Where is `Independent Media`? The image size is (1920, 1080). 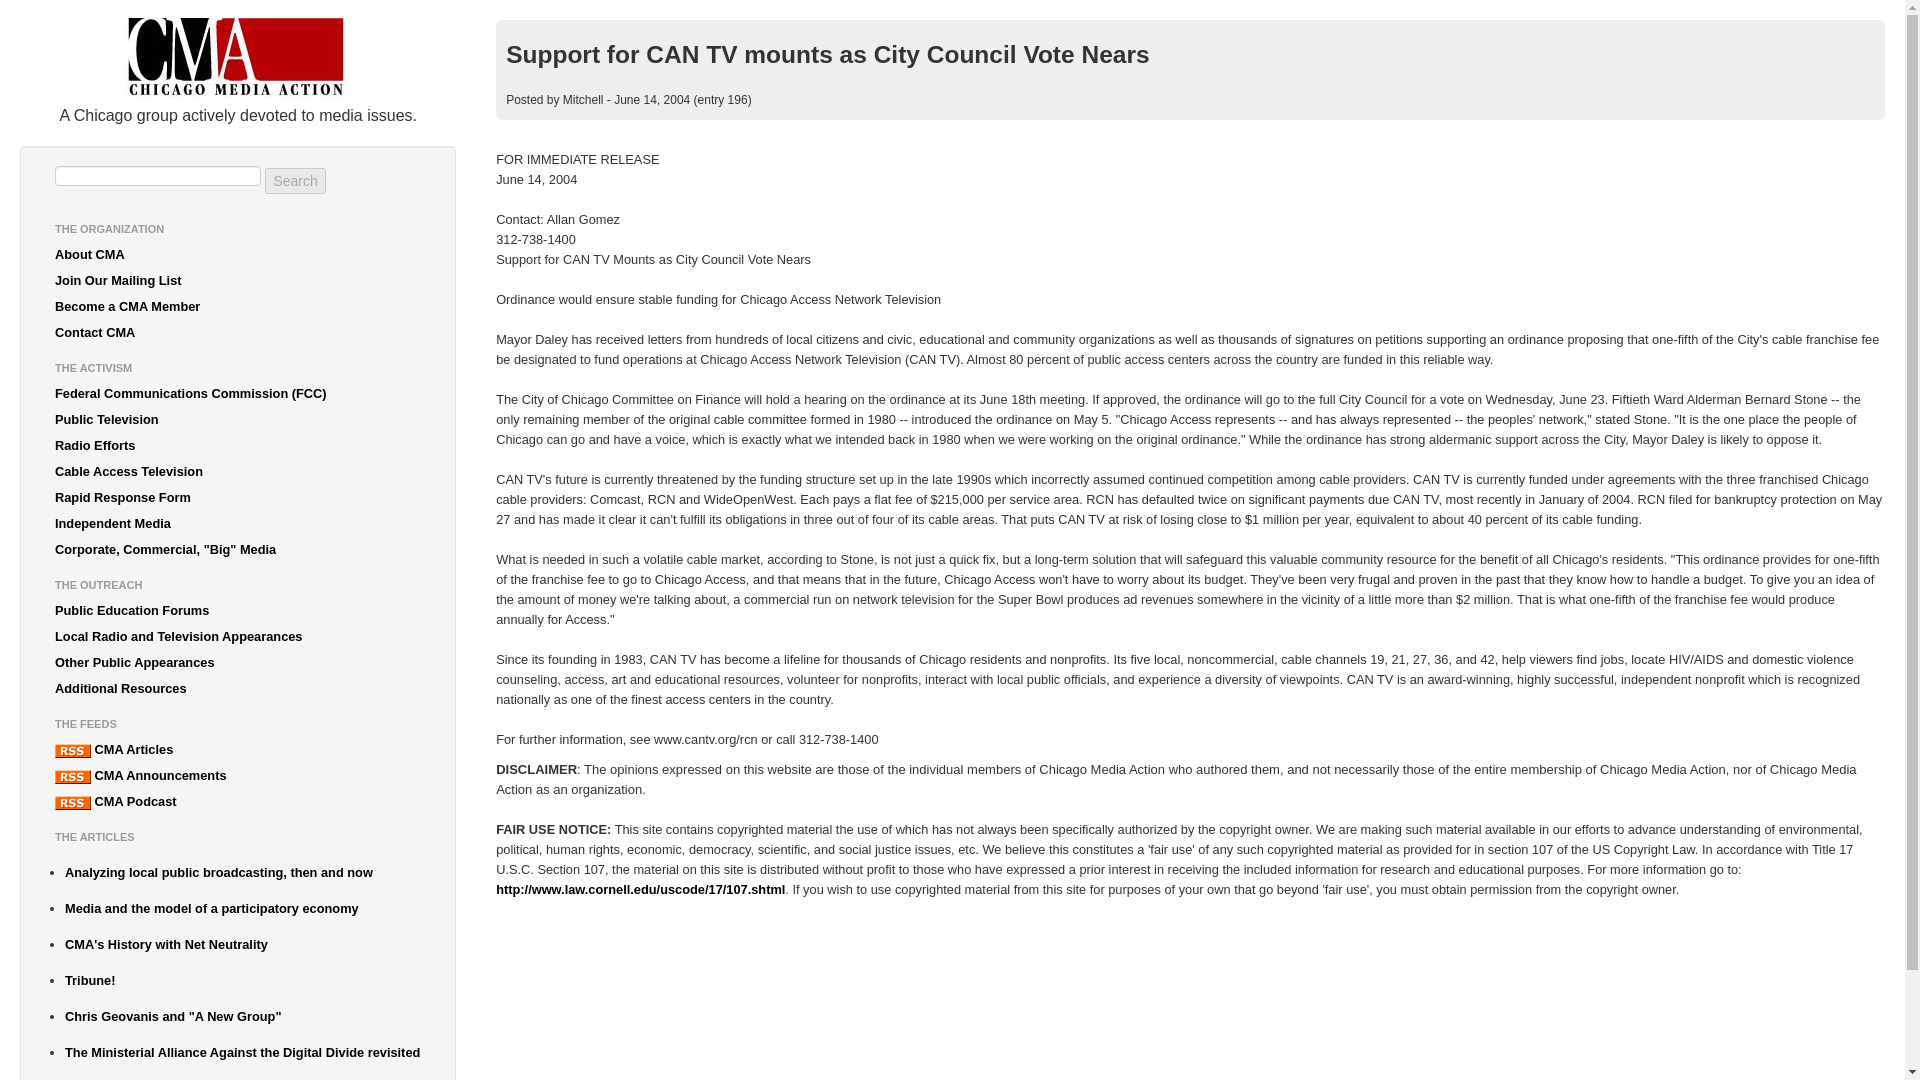
Independent Media is located at coordinates (238, 523).